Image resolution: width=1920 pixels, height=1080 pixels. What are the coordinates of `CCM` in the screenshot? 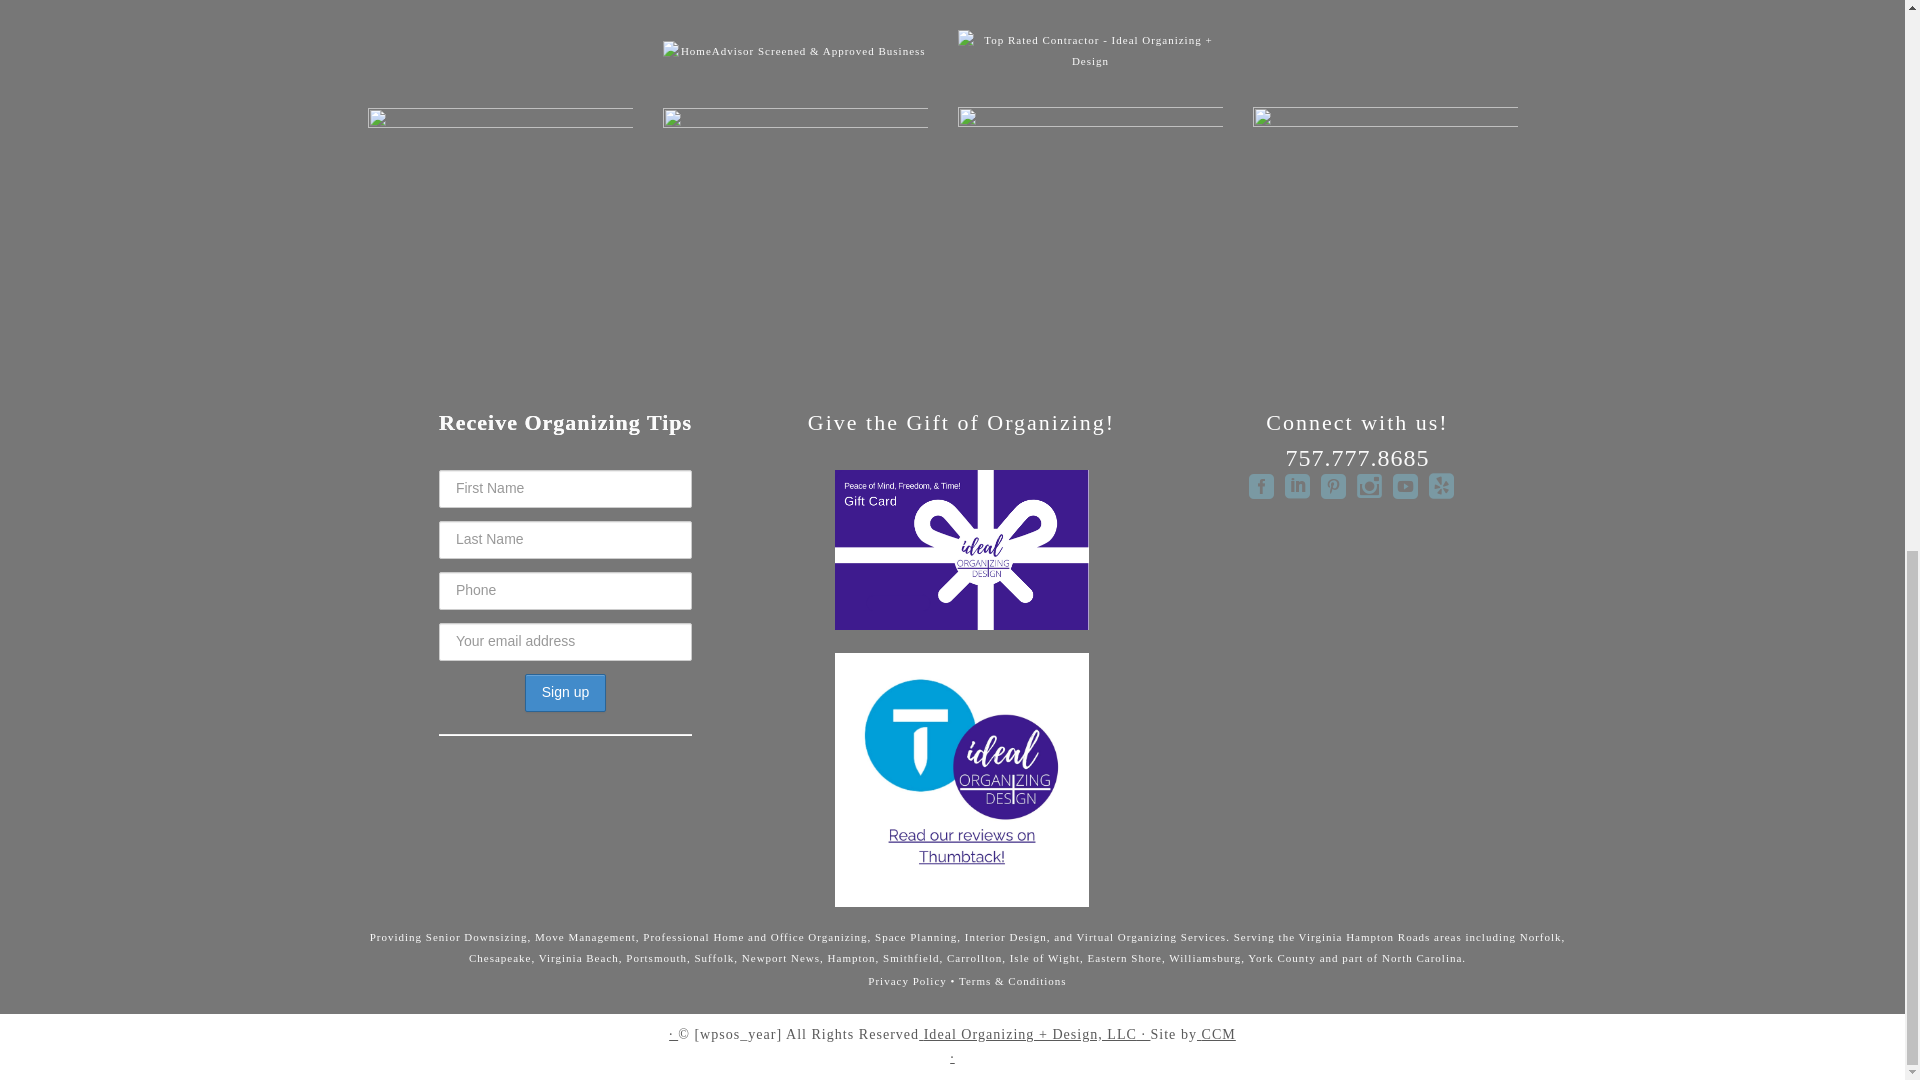 It's located at (1218, 1034).